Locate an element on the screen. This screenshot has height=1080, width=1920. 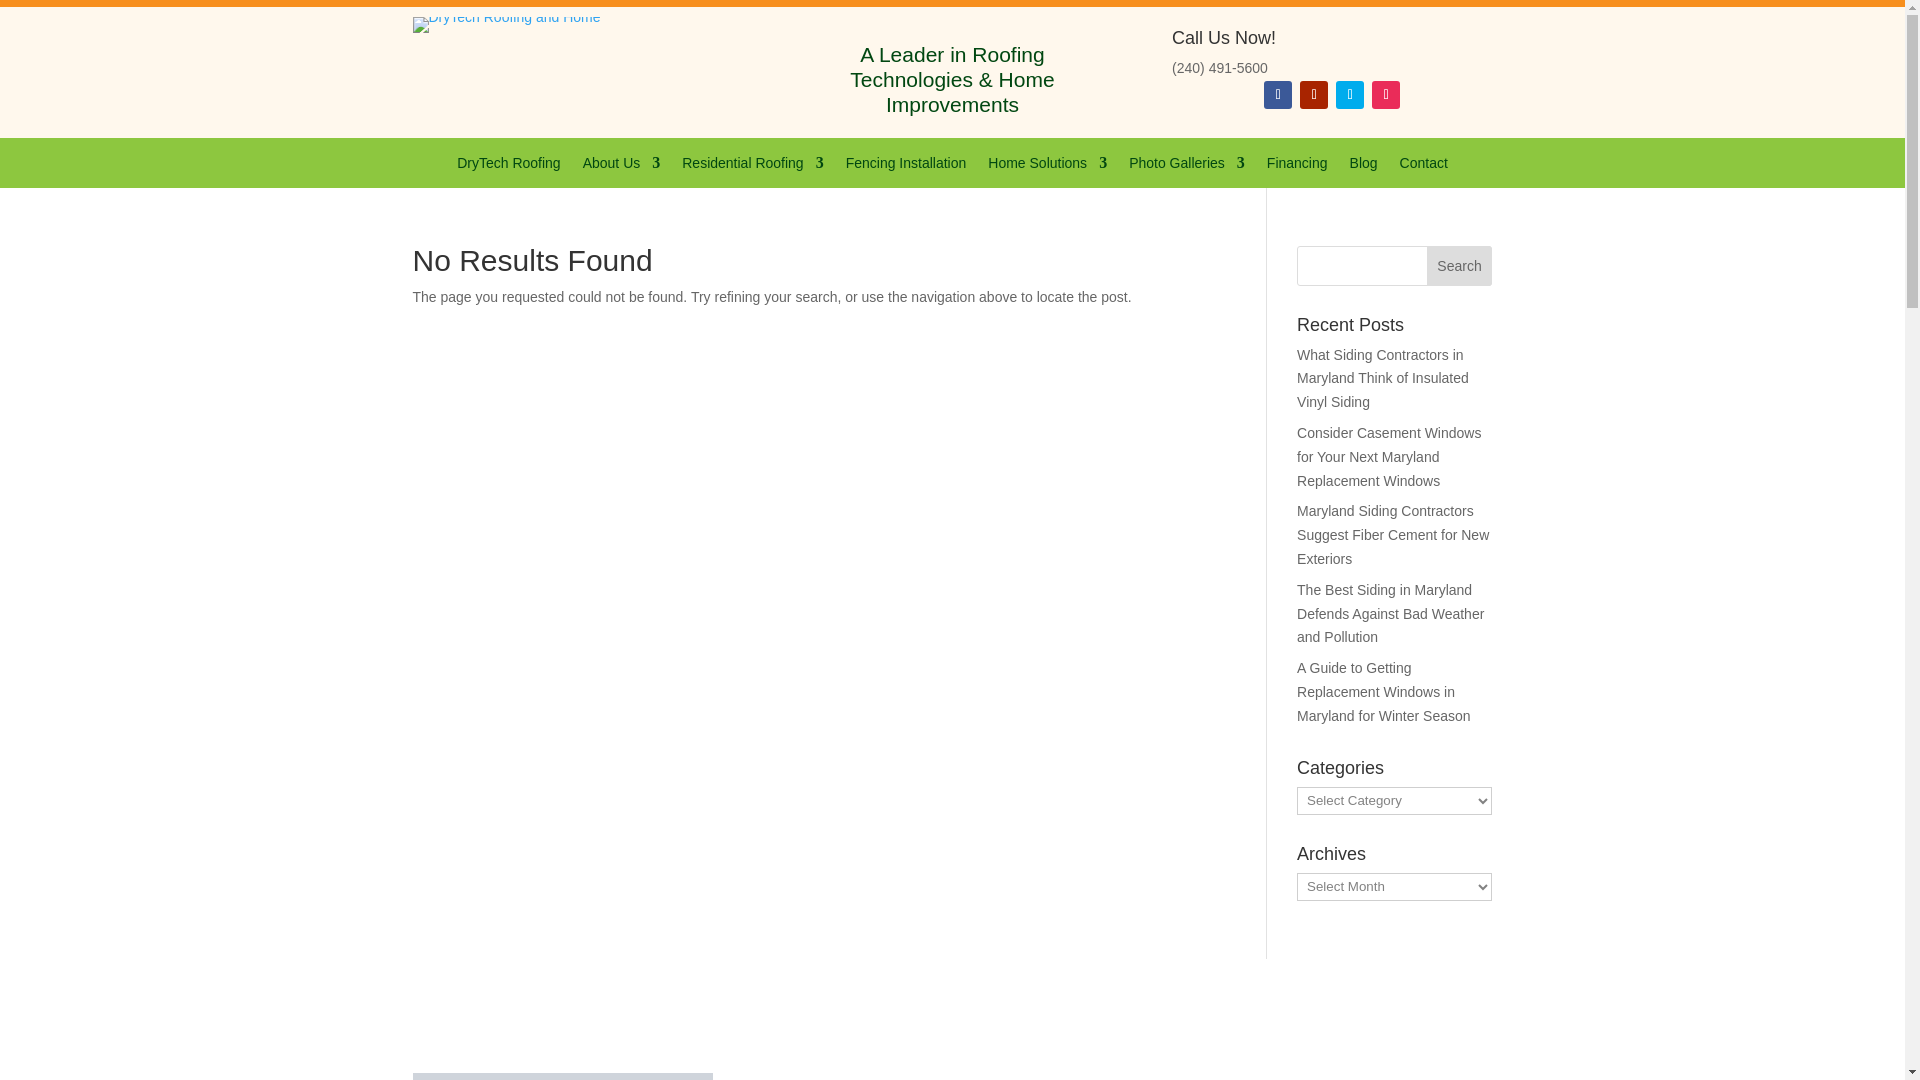
Follow on X is located at coordinates (1350, 95).